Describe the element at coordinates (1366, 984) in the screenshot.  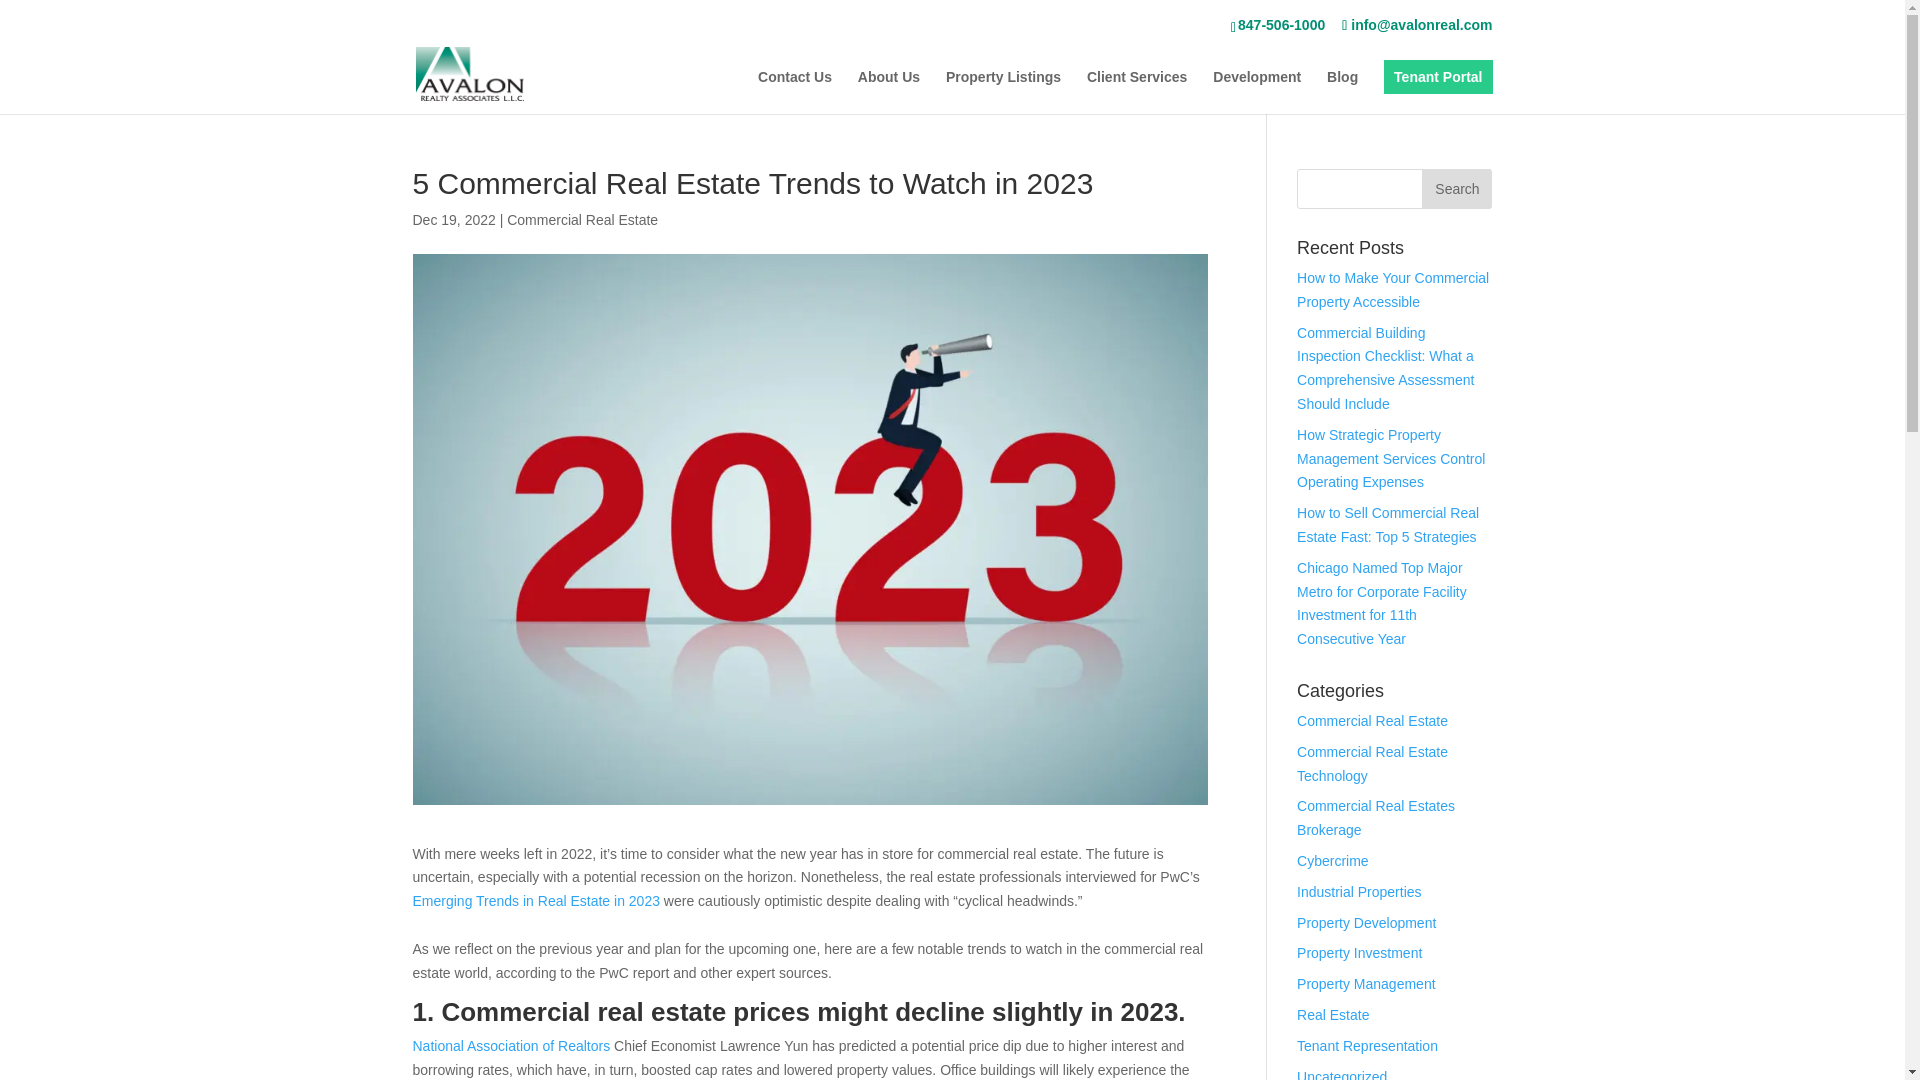
I see `Property Management` at that location.